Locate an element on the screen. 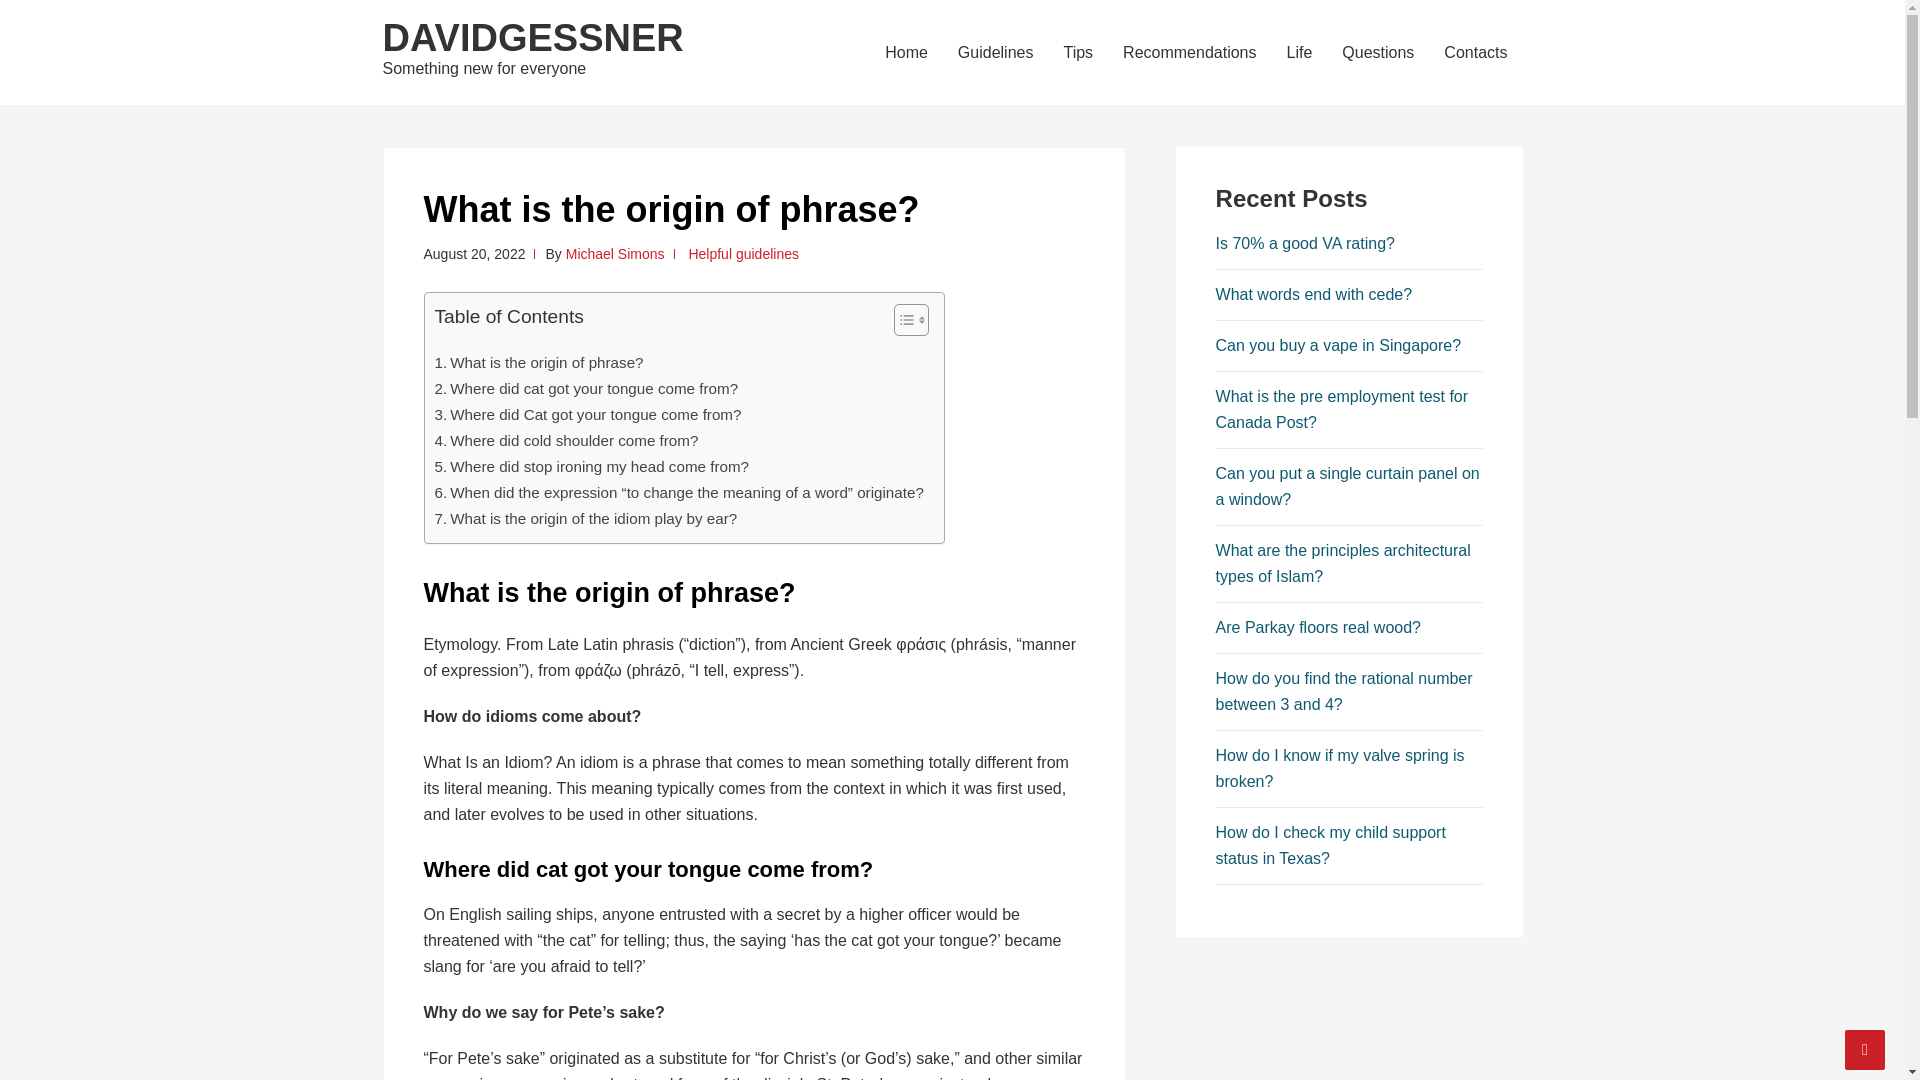 The image size is (1920, 1080). Michael Simons is located at coordinates (615, 254).